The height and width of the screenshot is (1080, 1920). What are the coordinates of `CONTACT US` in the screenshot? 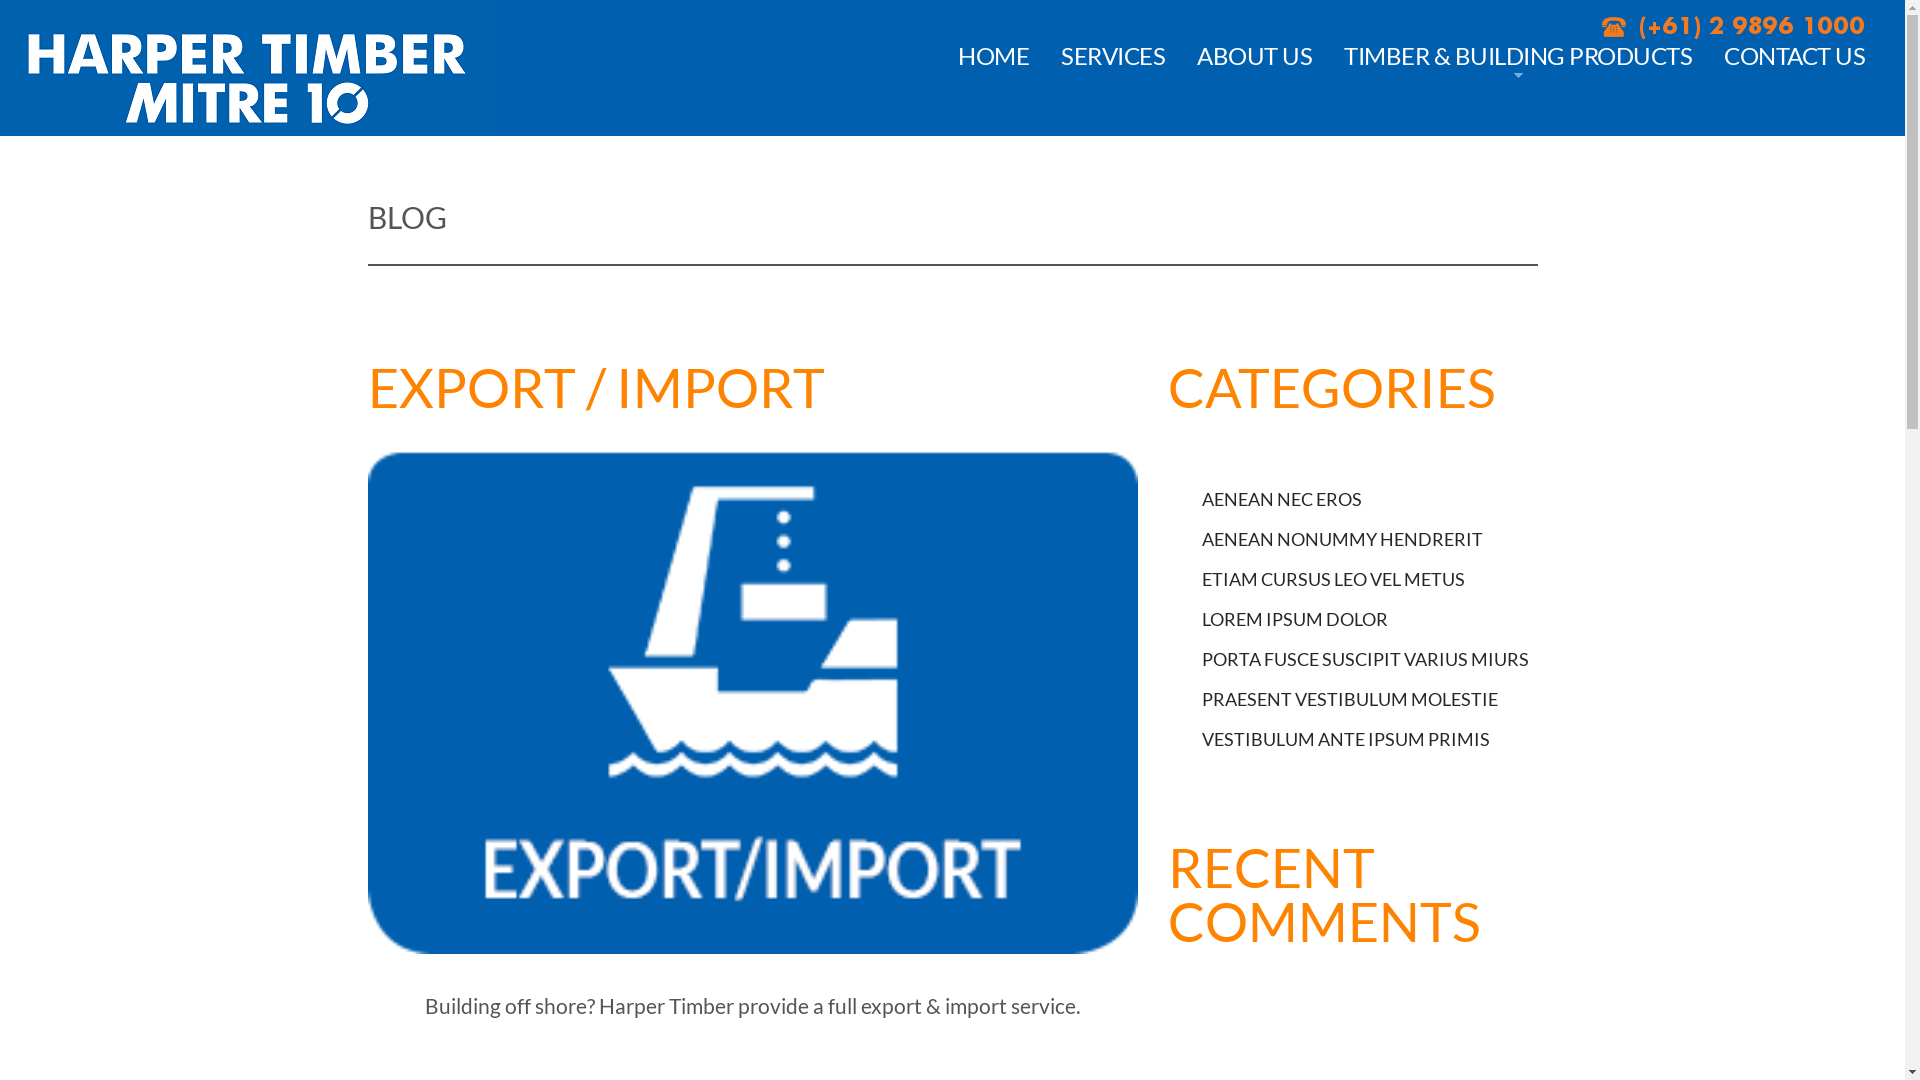 It's located at (1794, 56).